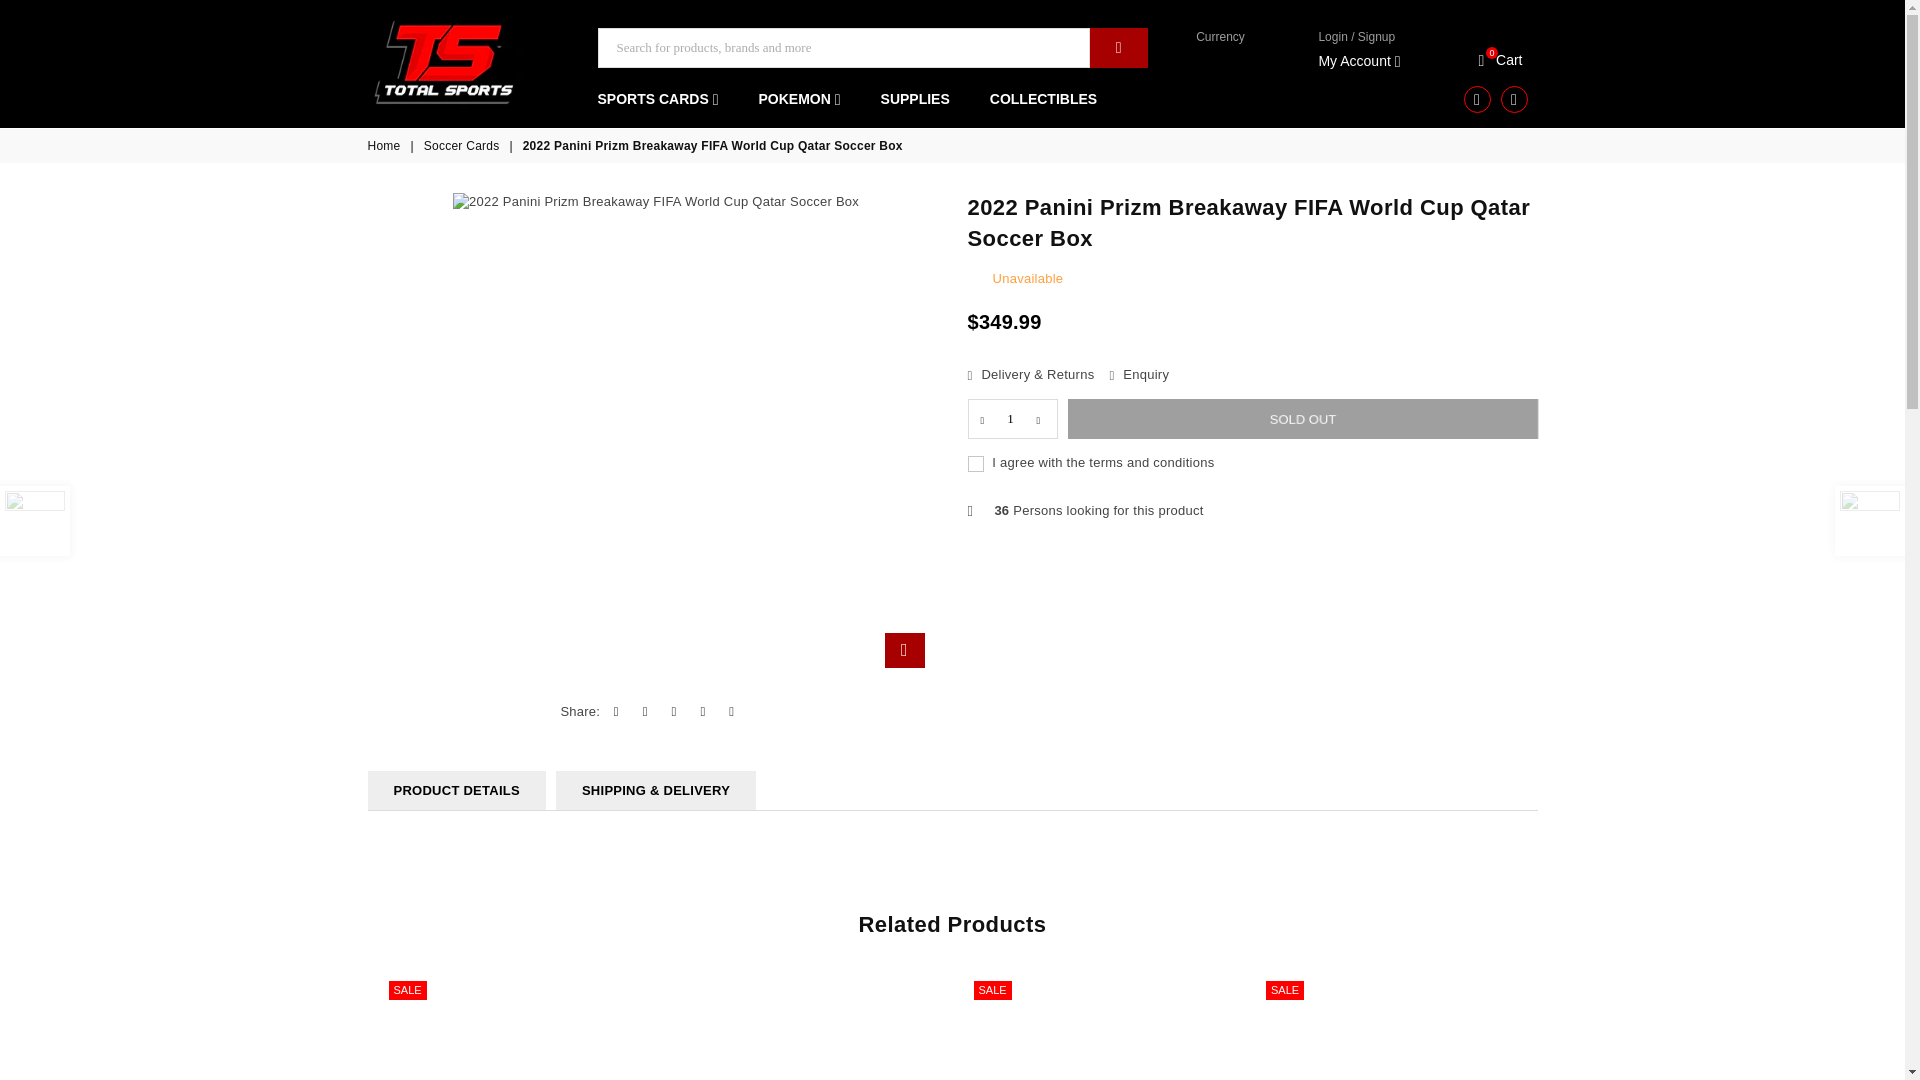 The height and width of the screenshot is (1080, 1920). Describe the element at coordinates (34, 521) in the screenshot. I see `Previous Product` at that location.